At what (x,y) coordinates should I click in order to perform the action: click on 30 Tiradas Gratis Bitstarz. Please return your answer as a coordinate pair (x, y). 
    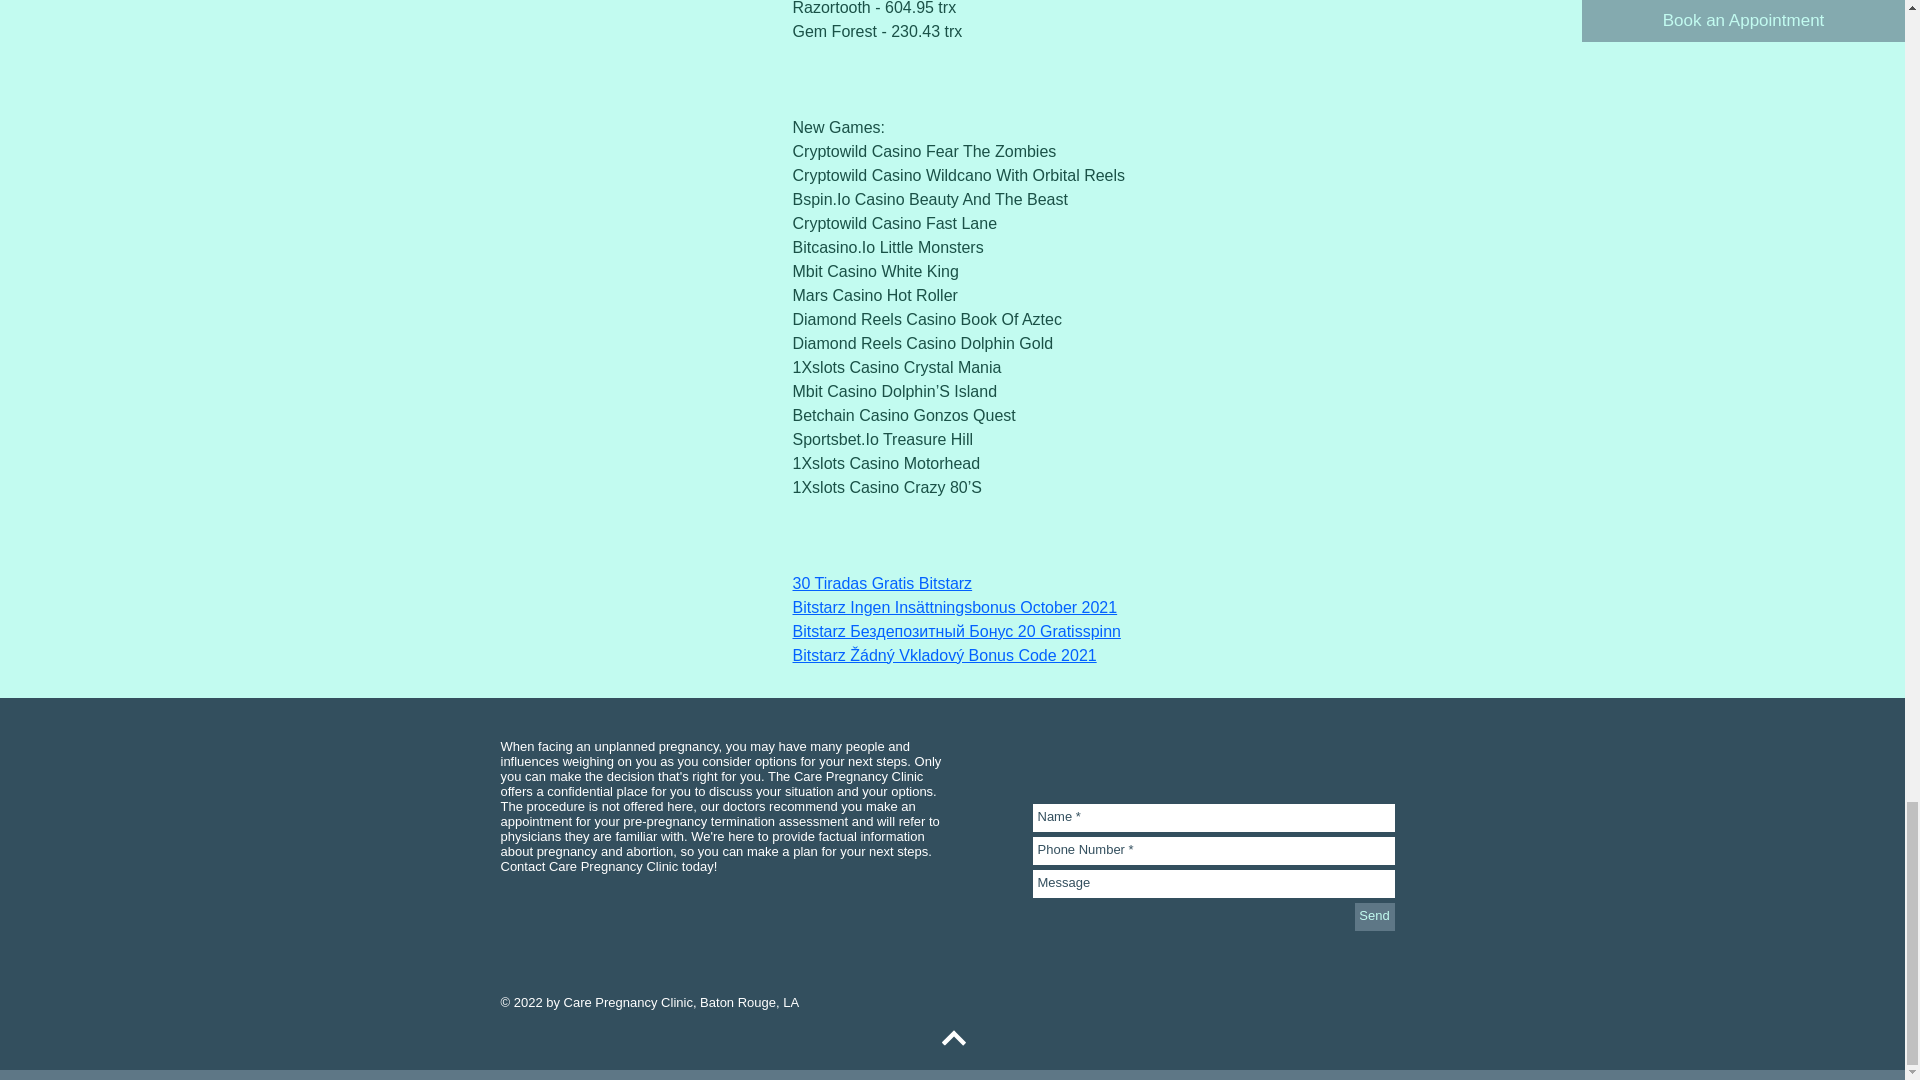
    Looking at the image, I should click on (881, 582).